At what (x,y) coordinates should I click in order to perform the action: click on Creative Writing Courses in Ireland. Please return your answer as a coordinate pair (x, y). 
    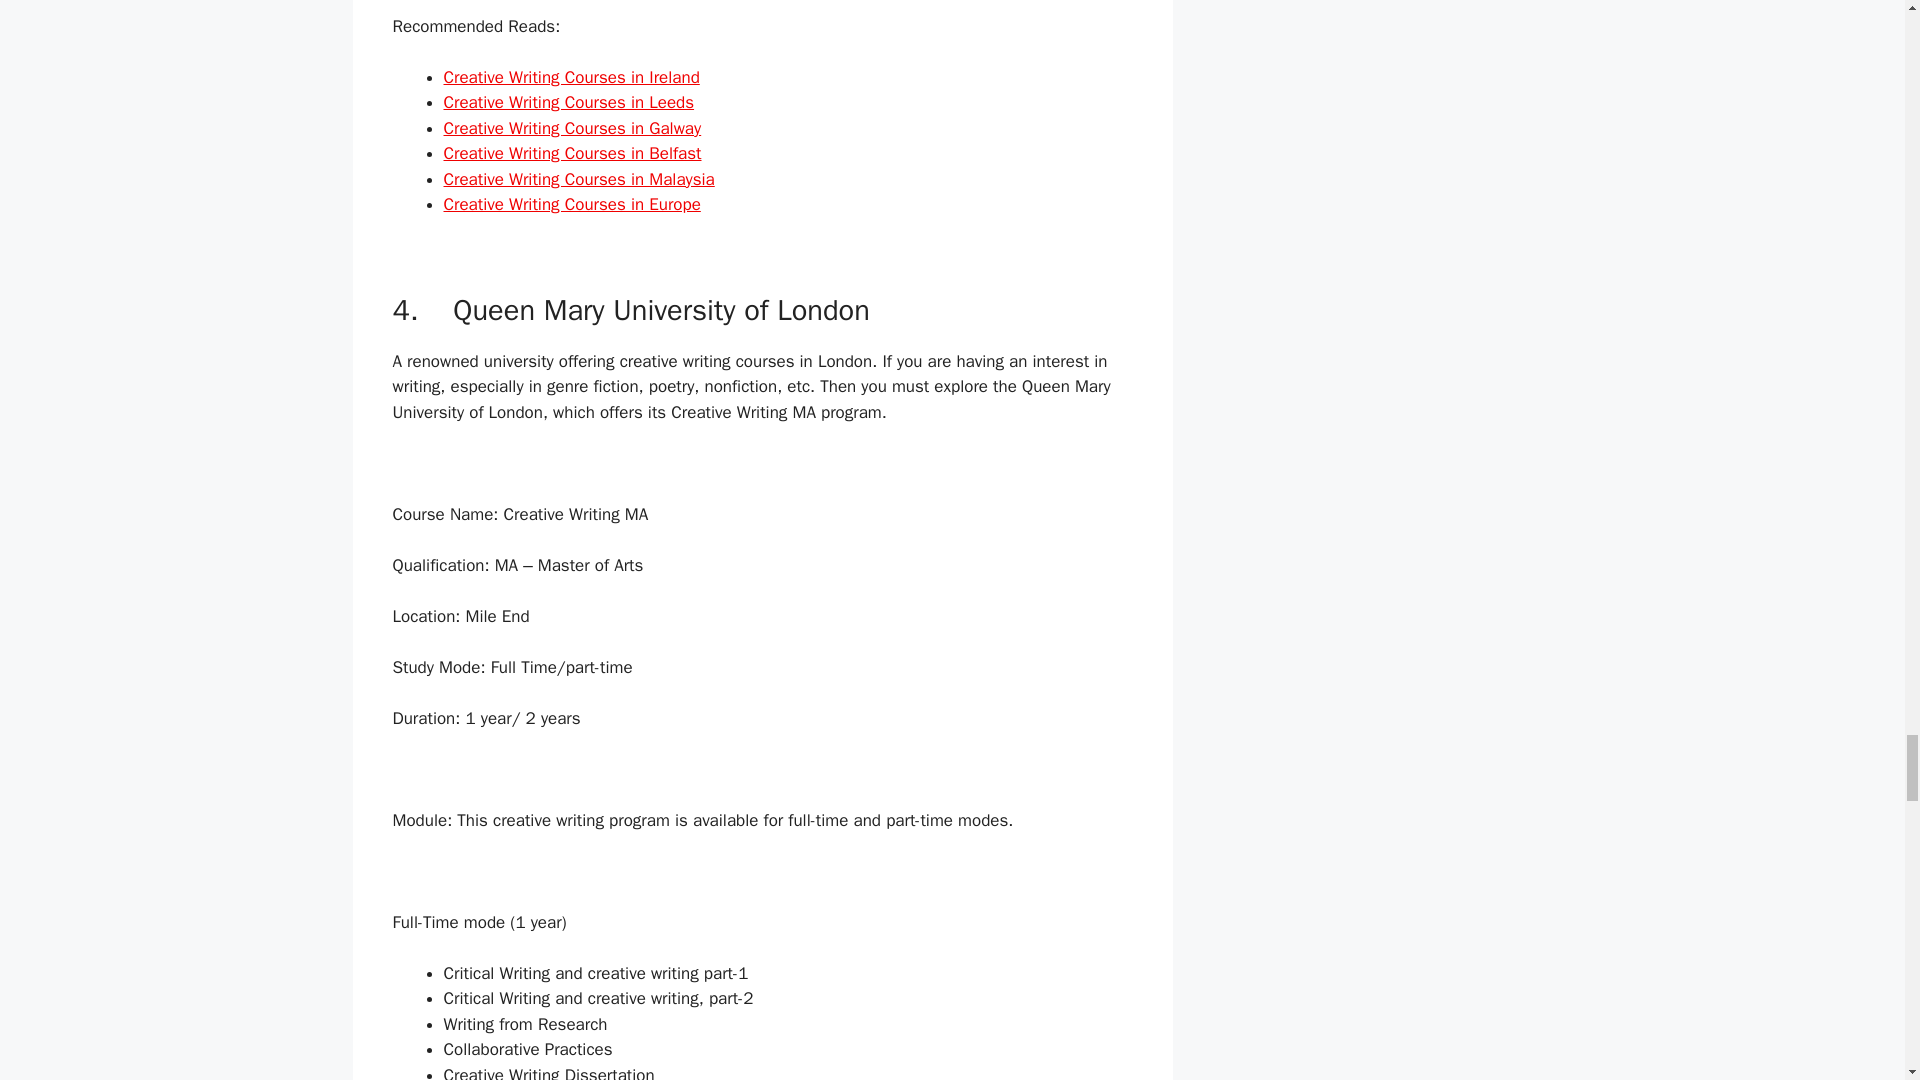
    Looking at the image, I should click on (572, 76).